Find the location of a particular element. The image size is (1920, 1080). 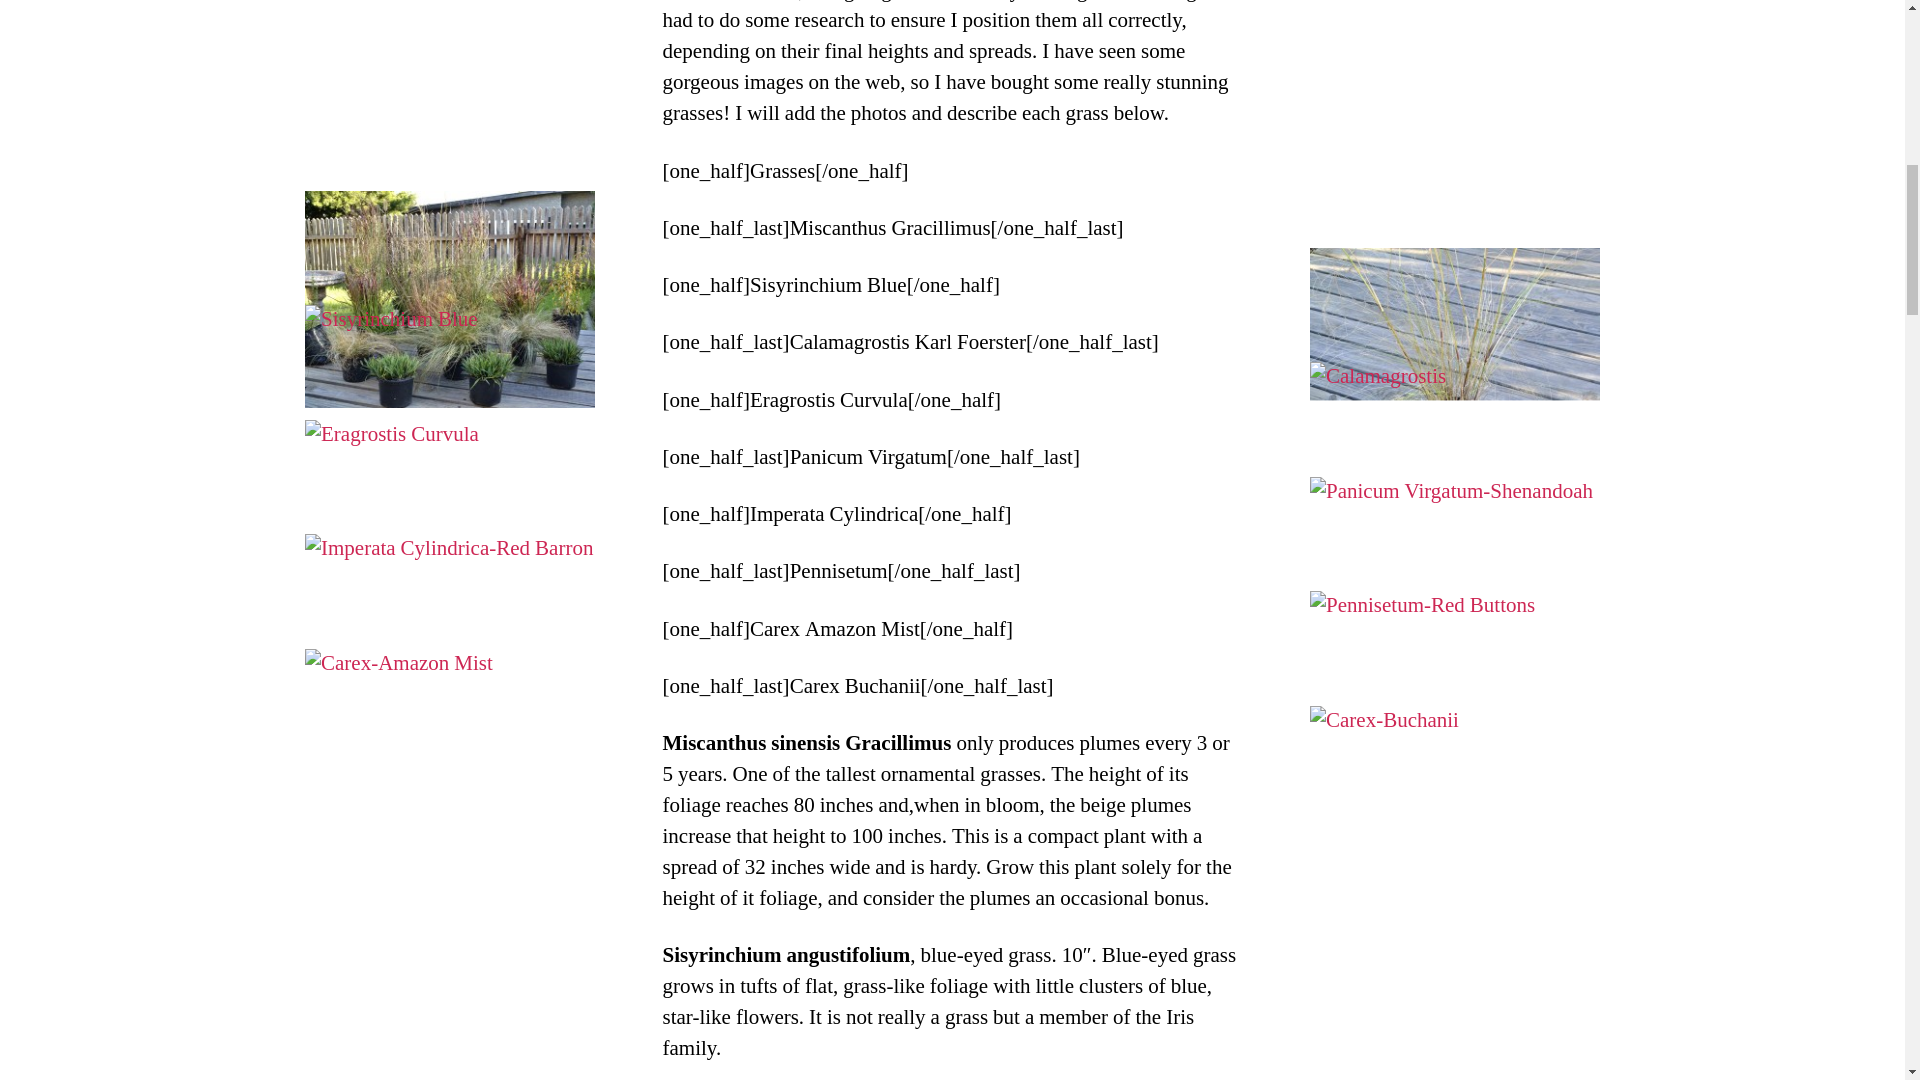

Carex-Buchanii is located at coordinates (1454, 815).